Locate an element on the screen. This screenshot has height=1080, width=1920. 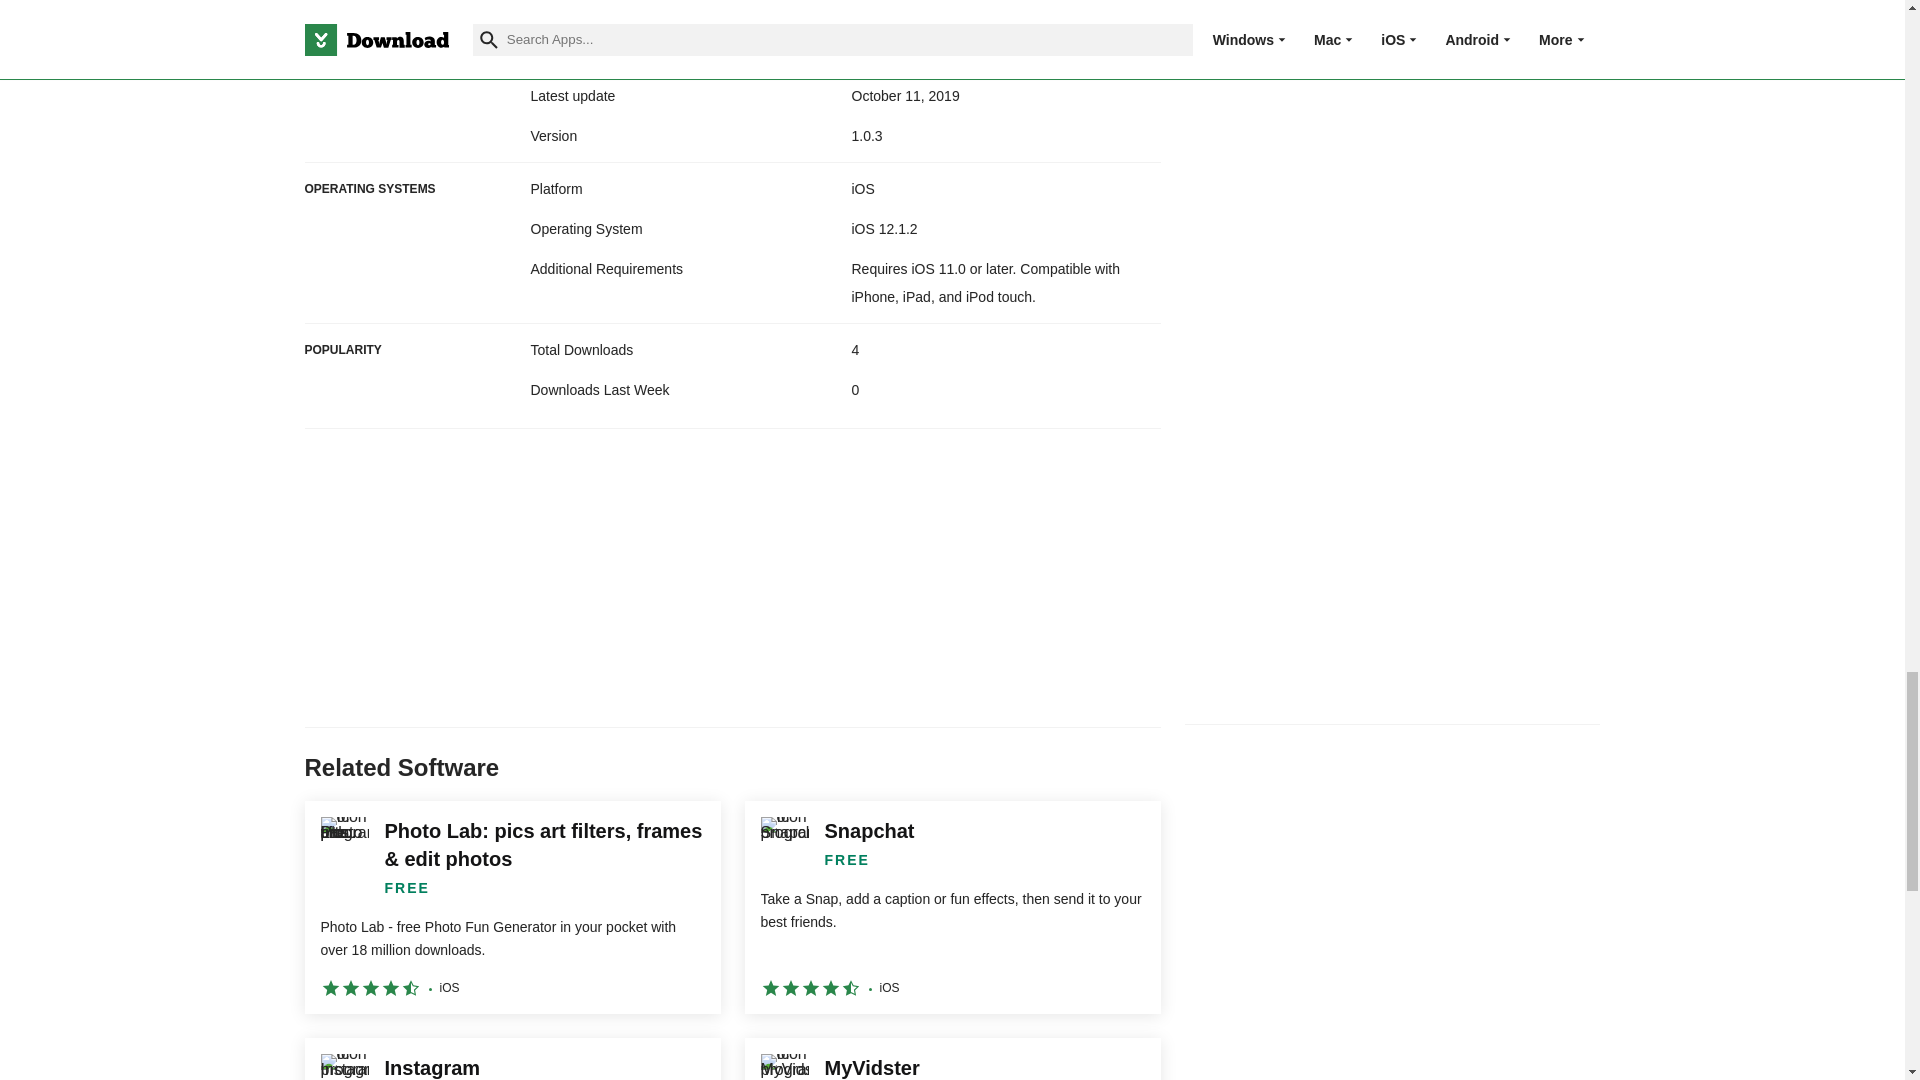
Instagram is located at coordinates (512, 1058).